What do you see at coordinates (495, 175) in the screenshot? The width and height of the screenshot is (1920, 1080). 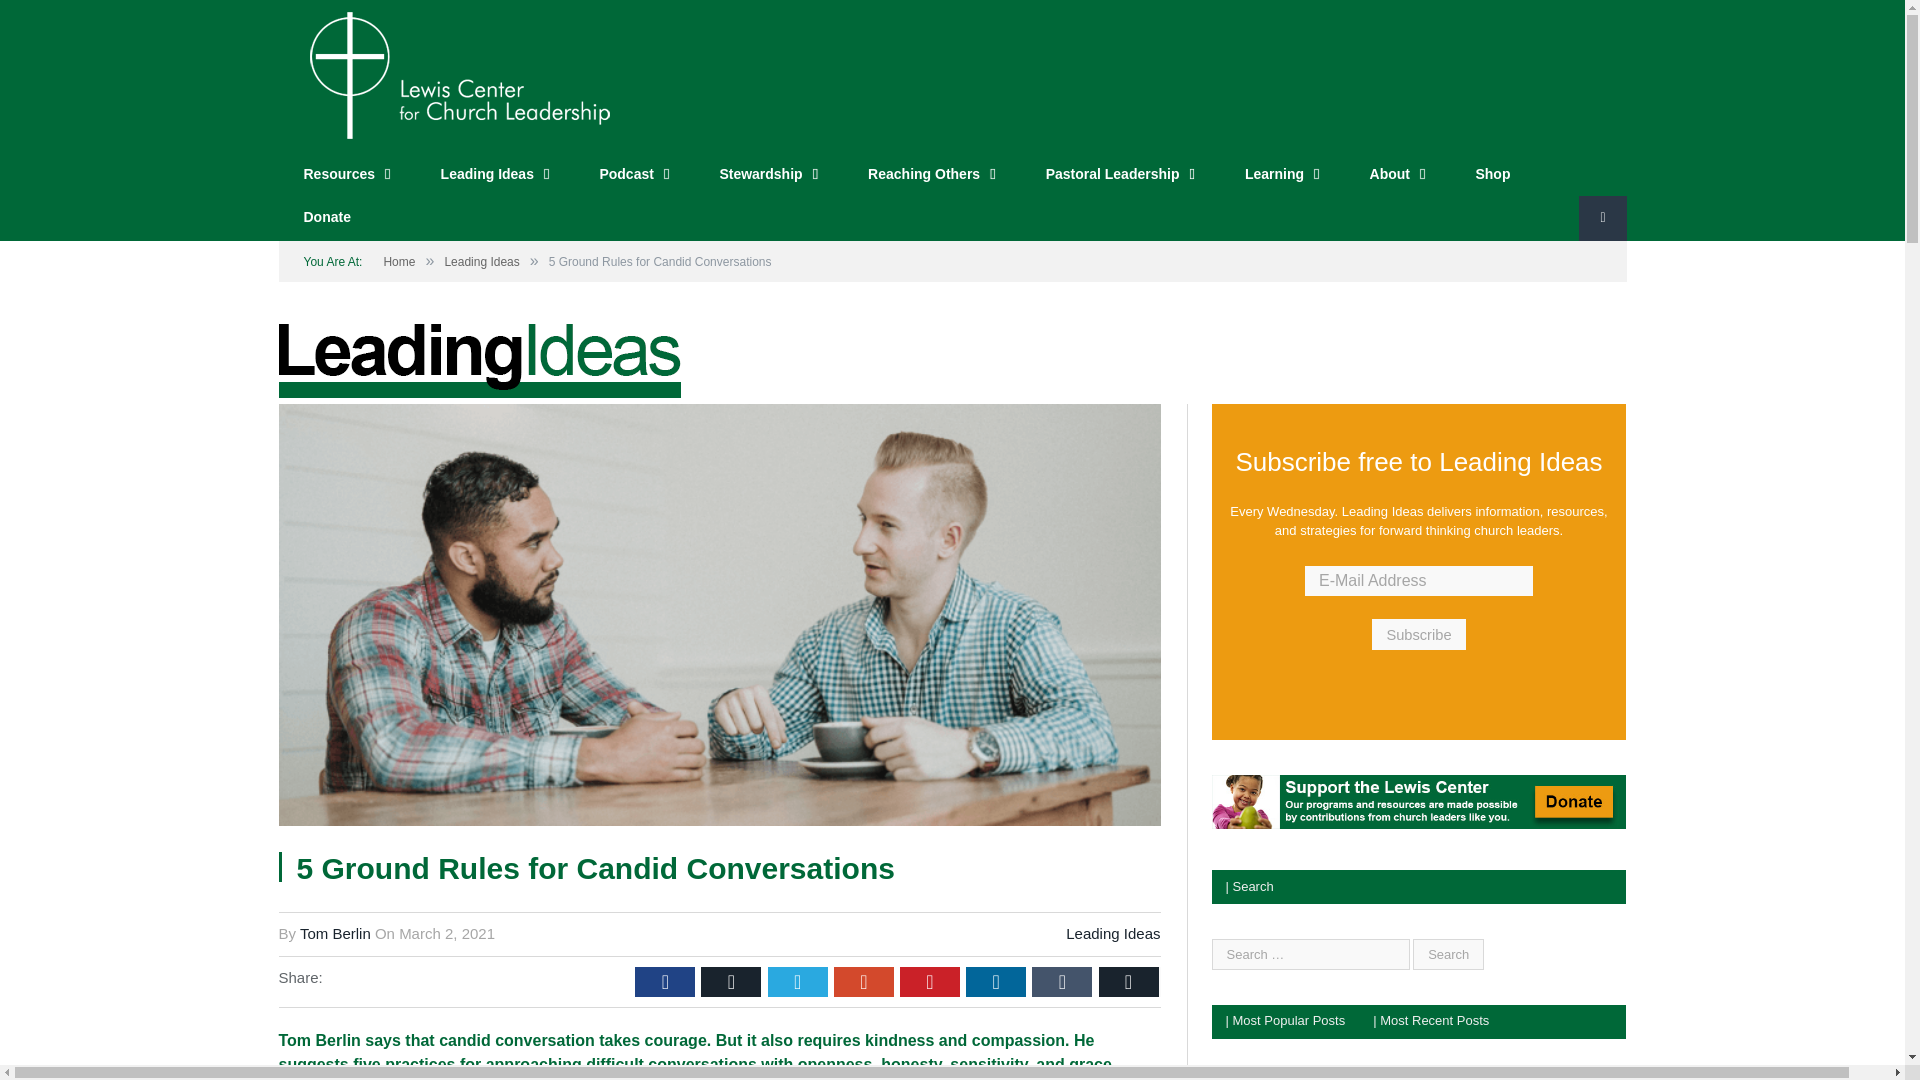 I see `Leading Ideas` at bounding box center [495, 175].